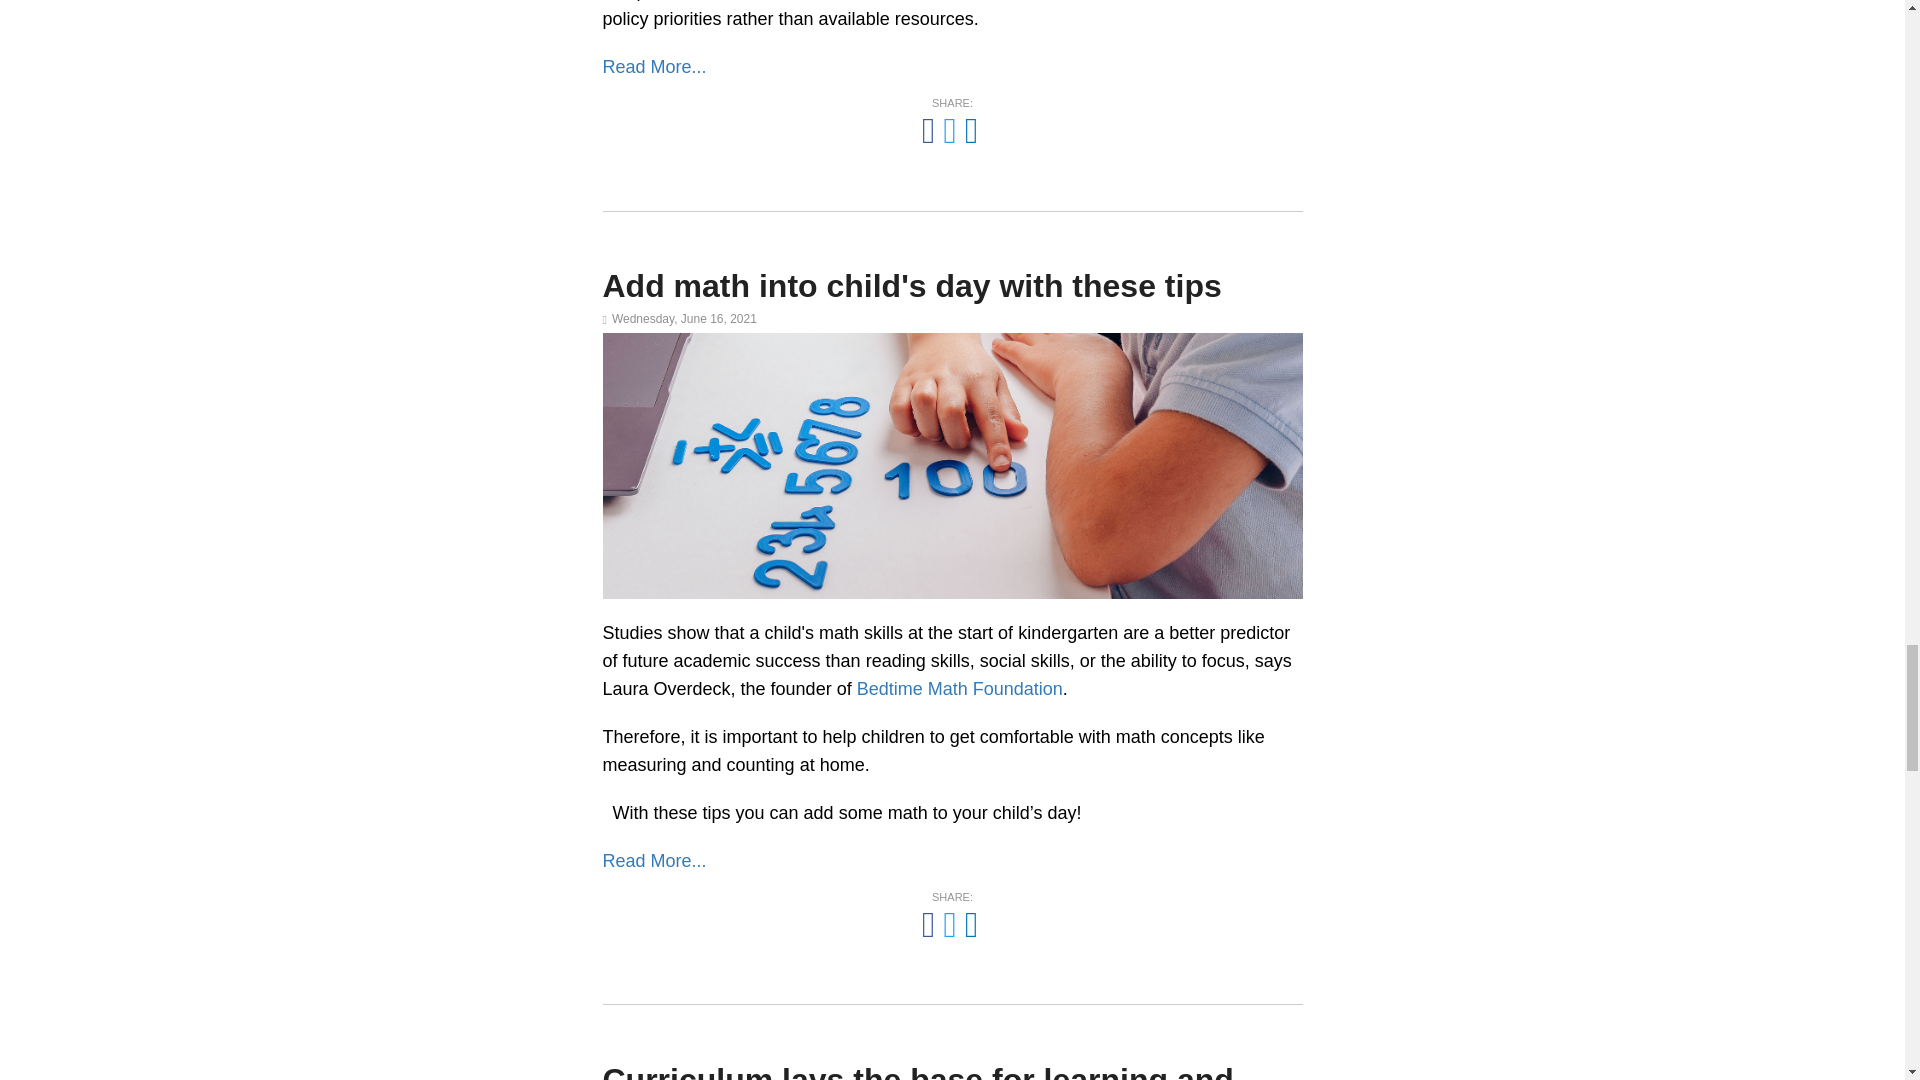 This screenshot has height=1080, width=1920. I want to click on Read More..., so click(654, 66).